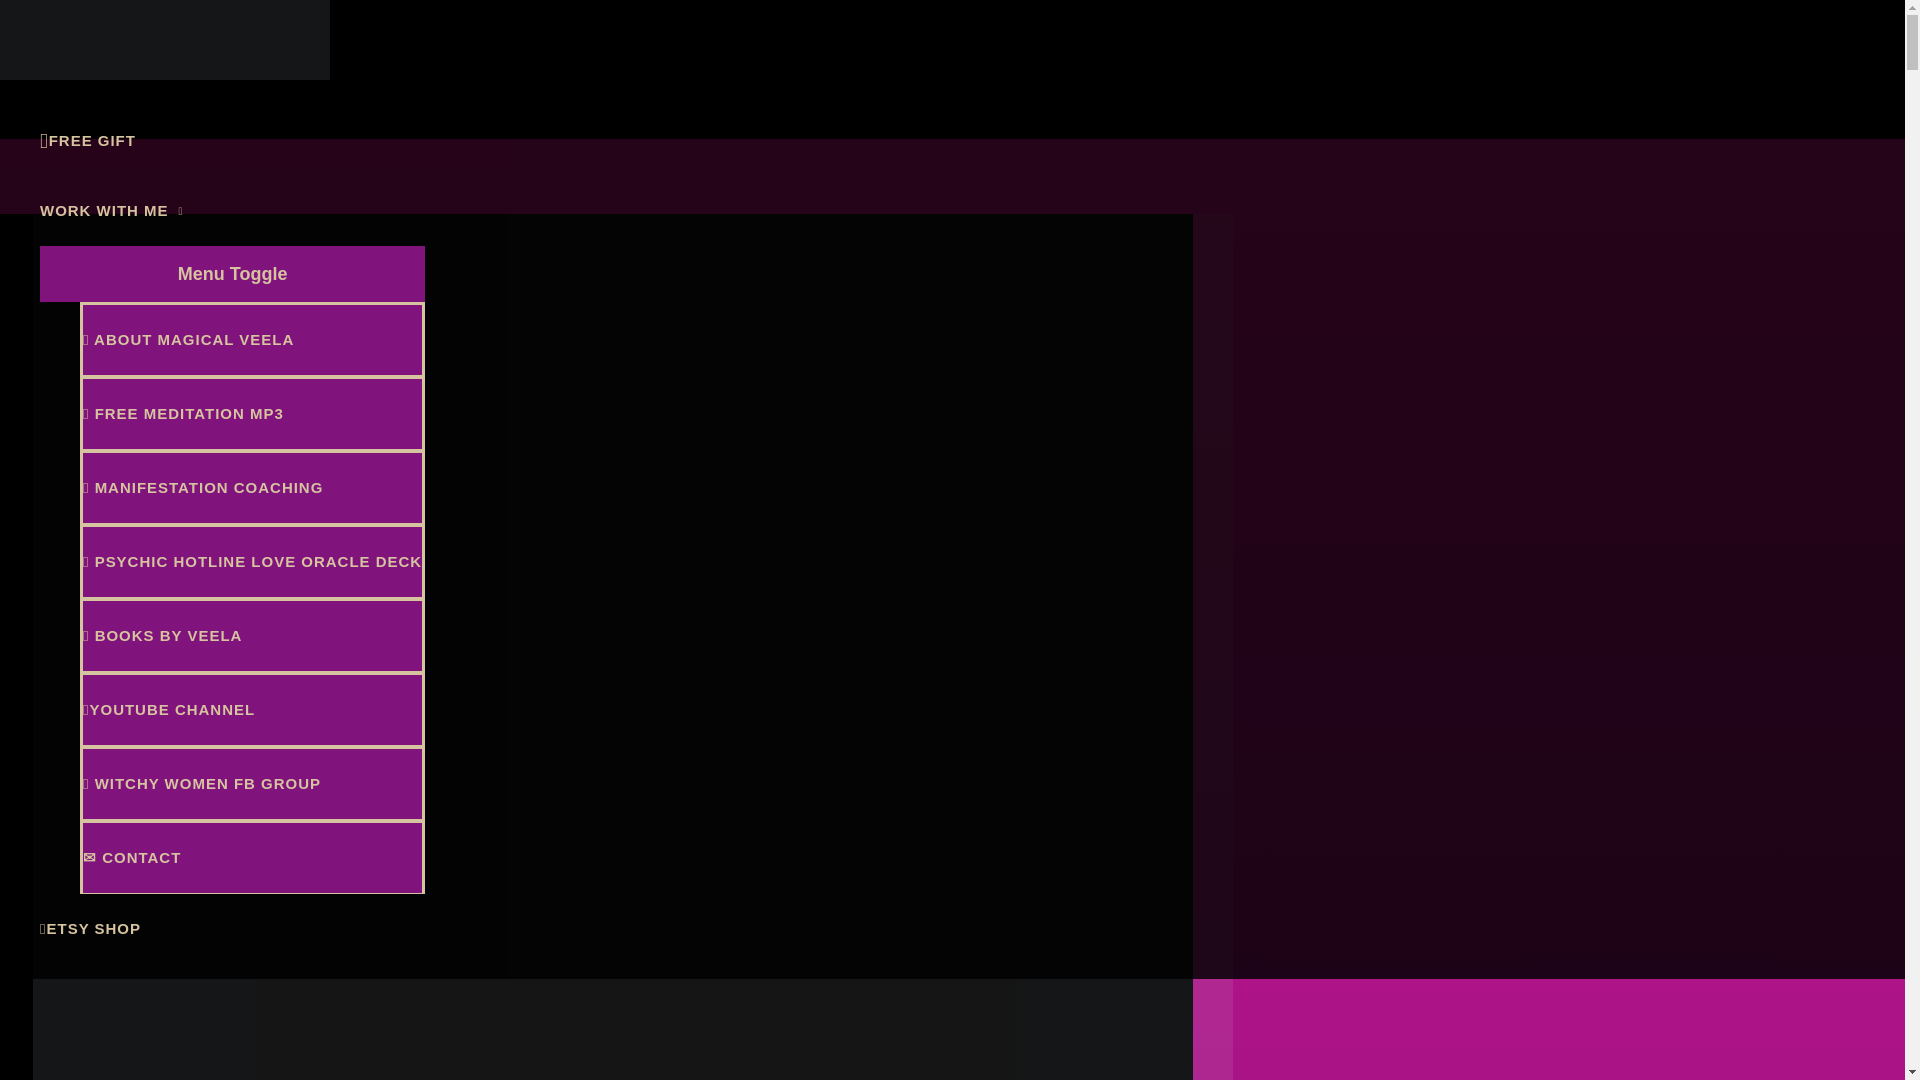  Describe the element at coordinates (232, 929) in the screenshot. I see `ETSY SHOP` at that location.